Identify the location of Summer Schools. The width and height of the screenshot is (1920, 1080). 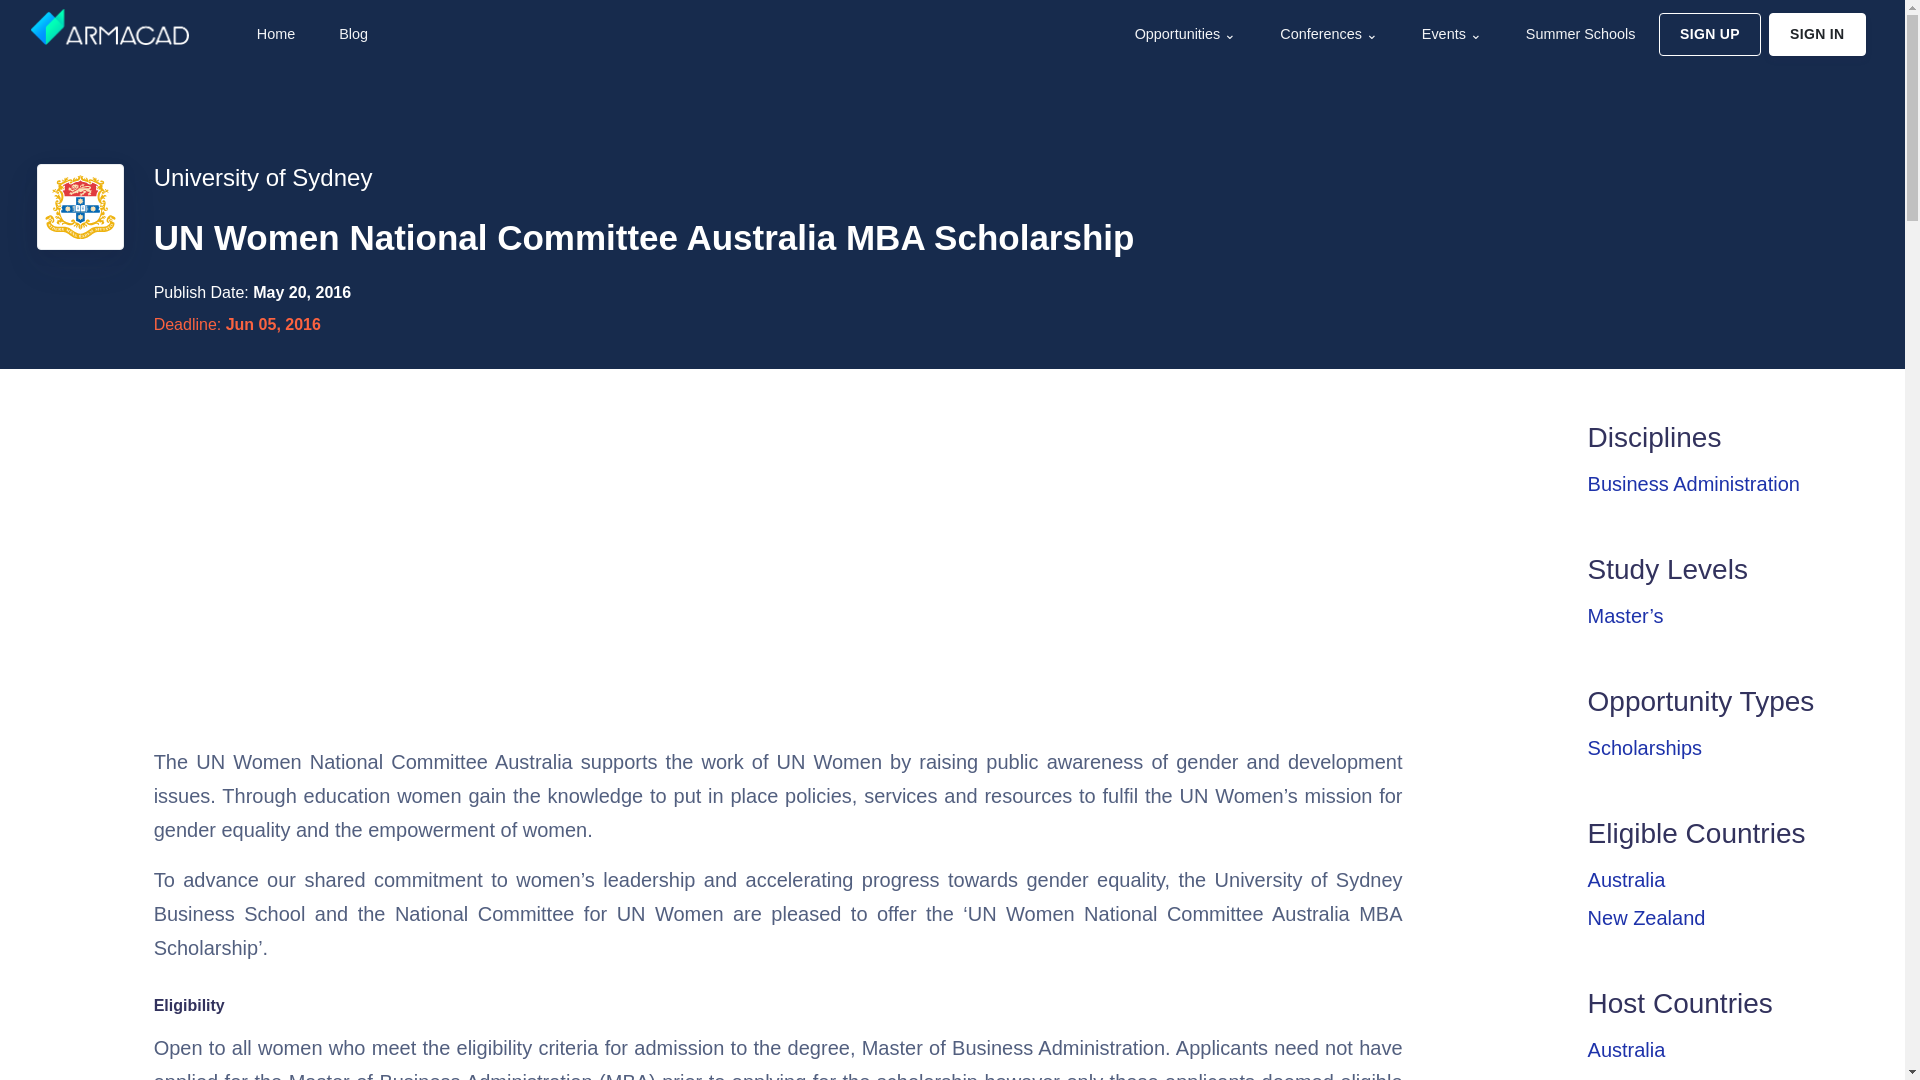
(1578, 34).